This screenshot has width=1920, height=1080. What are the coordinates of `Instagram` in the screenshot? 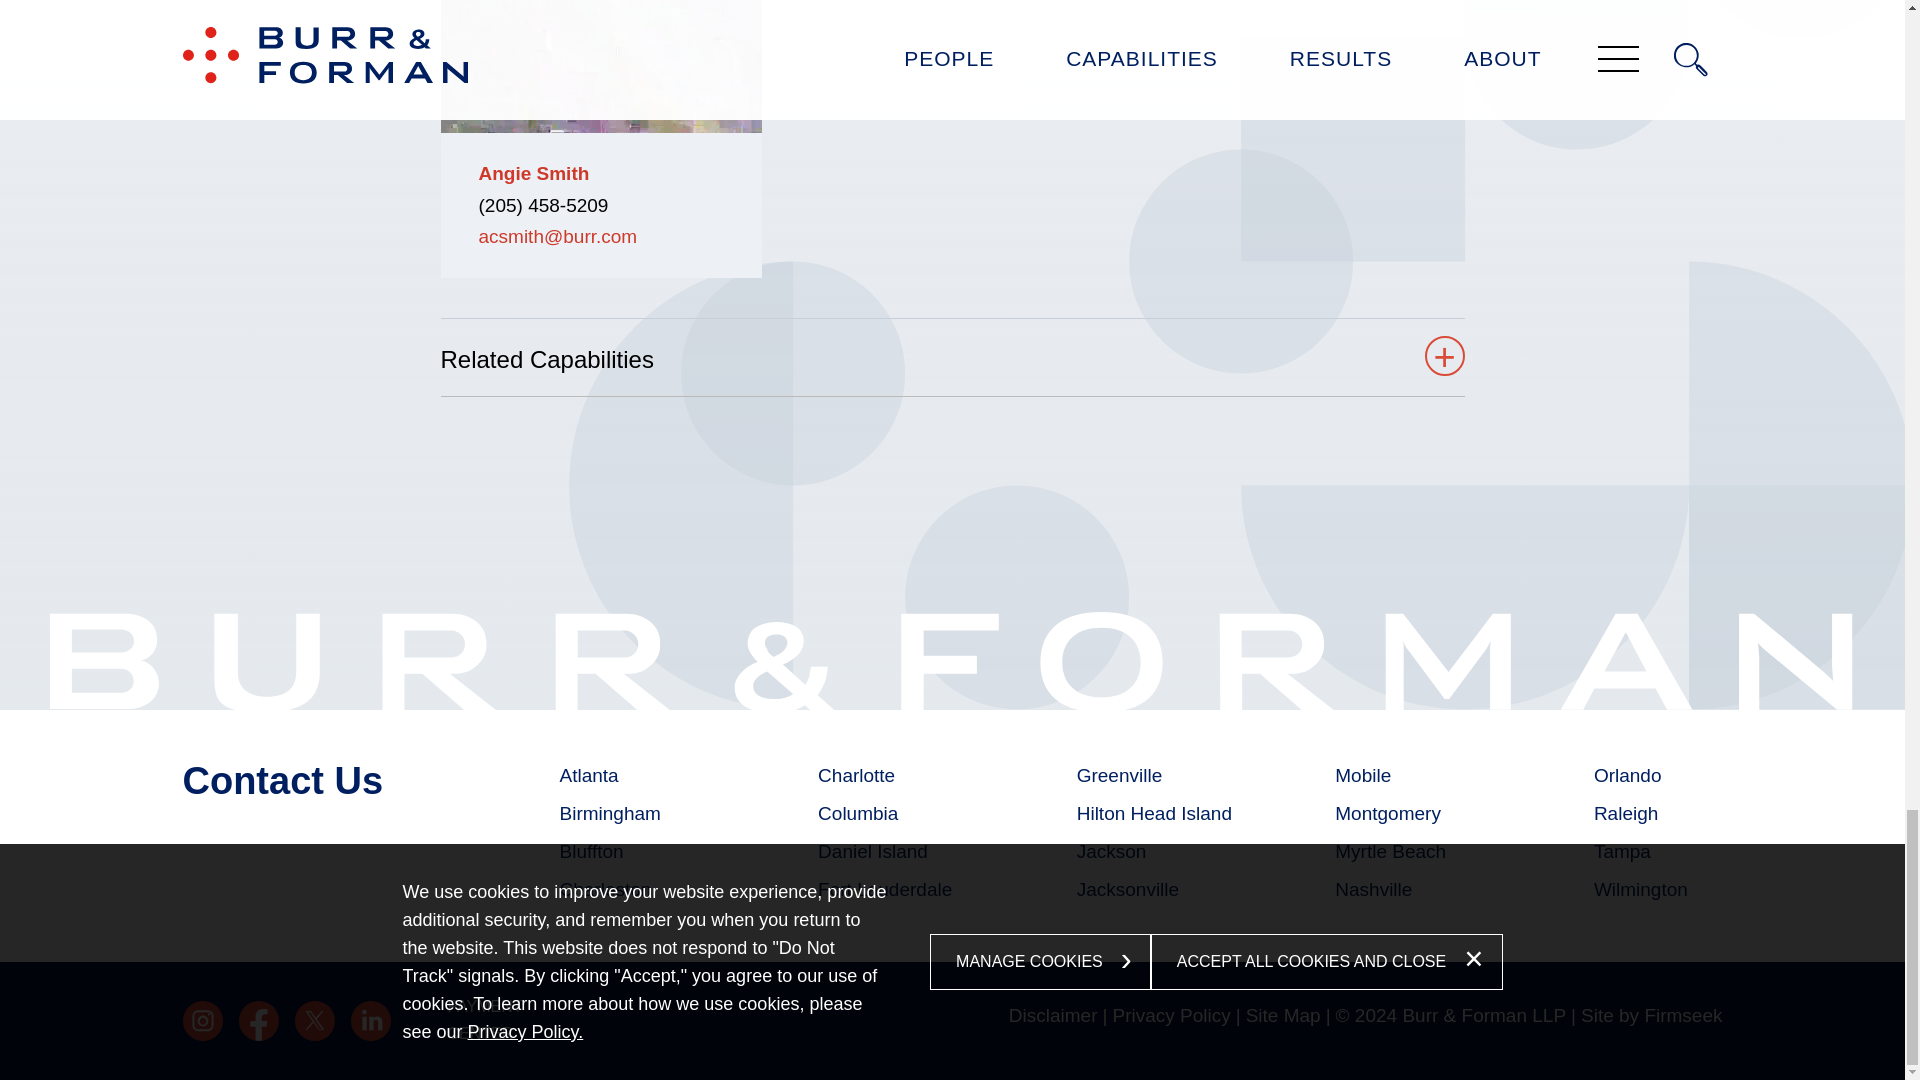 It's located at (202, 1021).